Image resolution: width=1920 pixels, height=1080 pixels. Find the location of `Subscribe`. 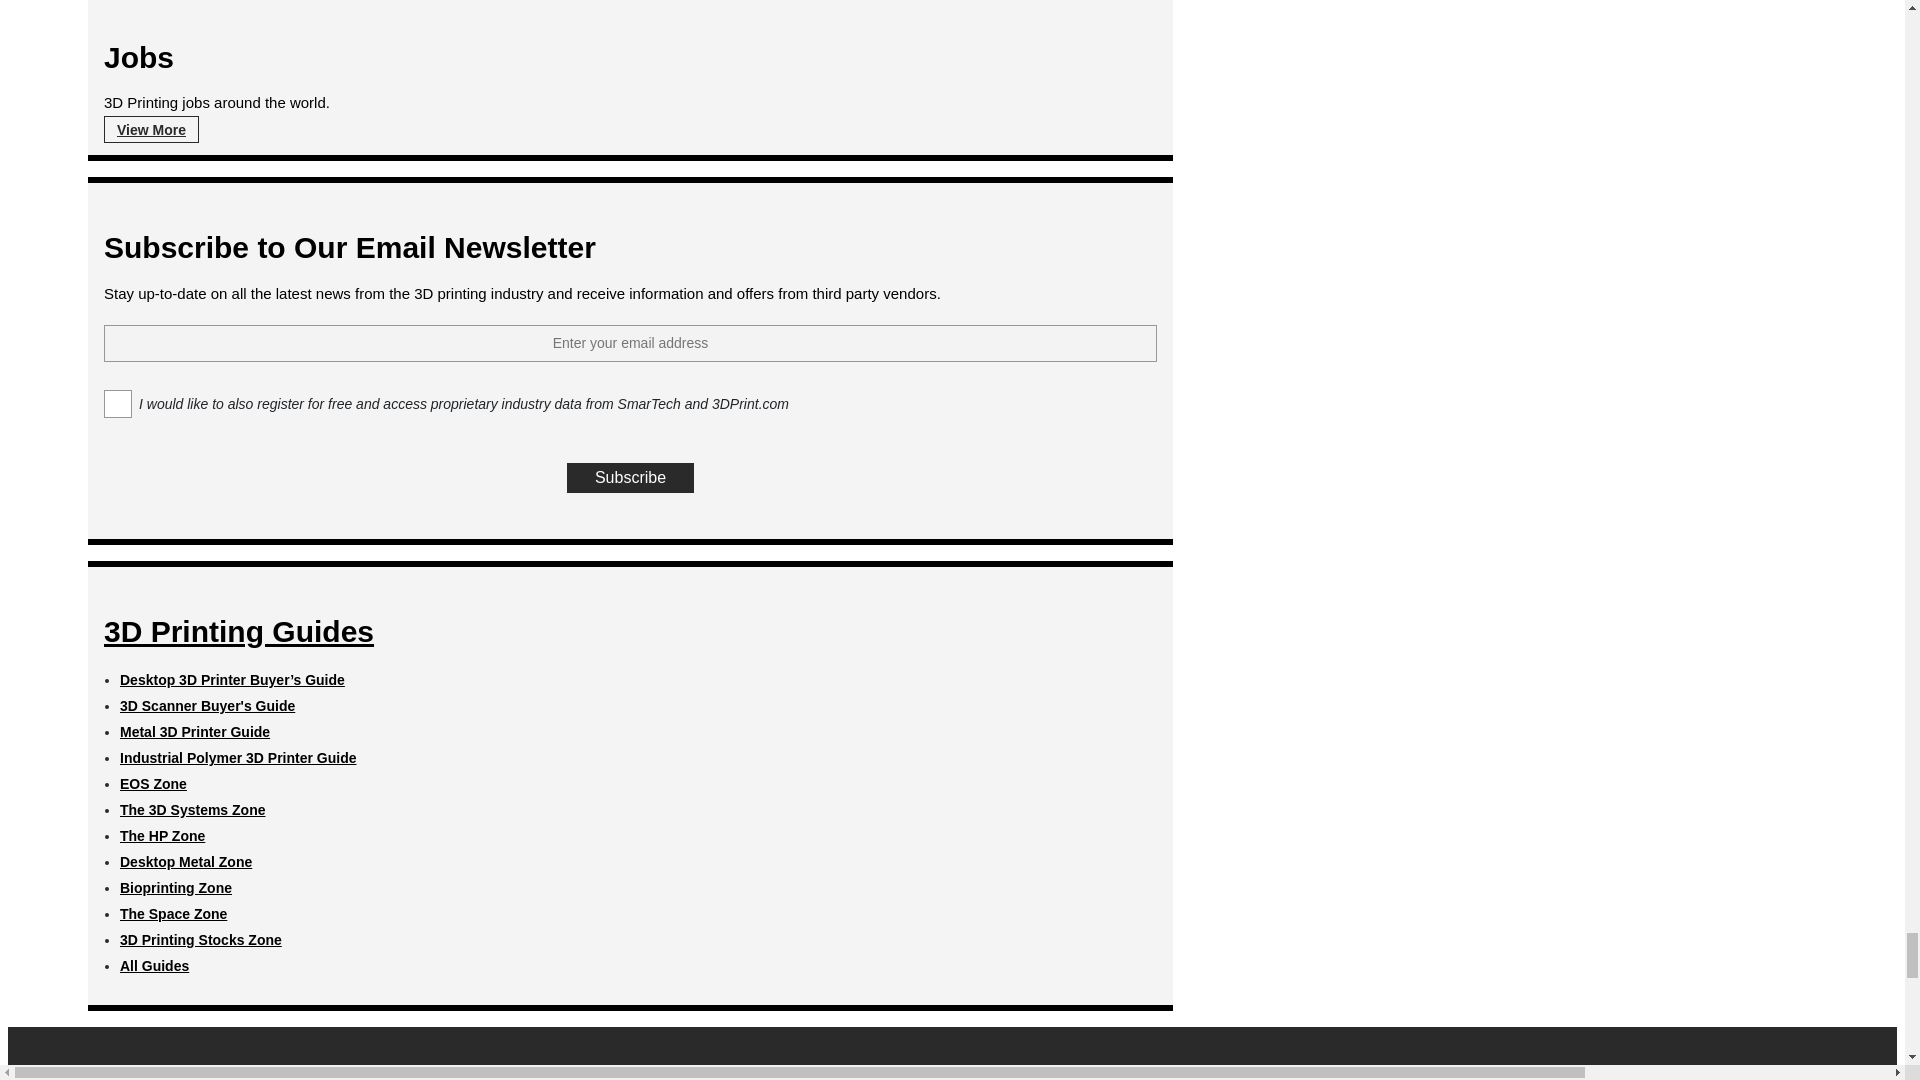

Subscribe is located at coordinates (630, 478).